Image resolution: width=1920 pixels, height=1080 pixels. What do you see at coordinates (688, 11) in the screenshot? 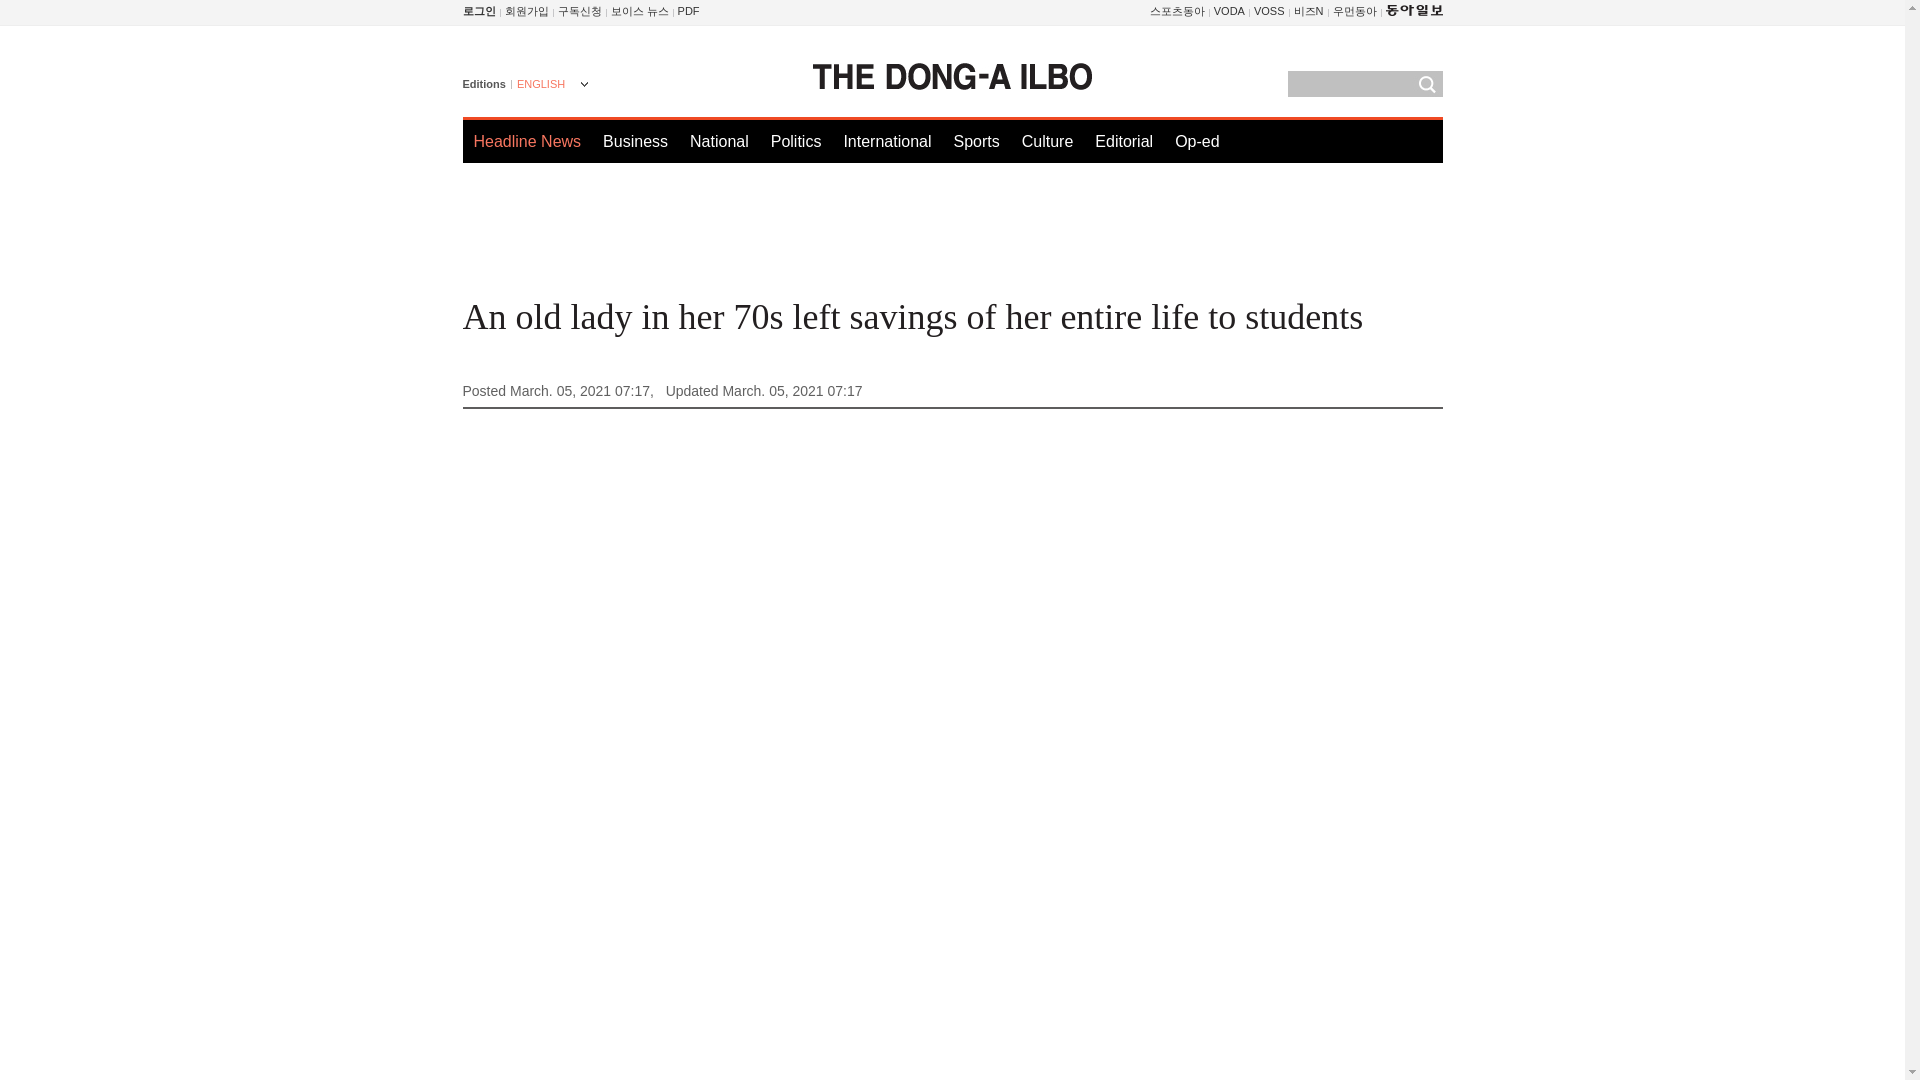
I see `PDF` at bounding box center [688, 11].